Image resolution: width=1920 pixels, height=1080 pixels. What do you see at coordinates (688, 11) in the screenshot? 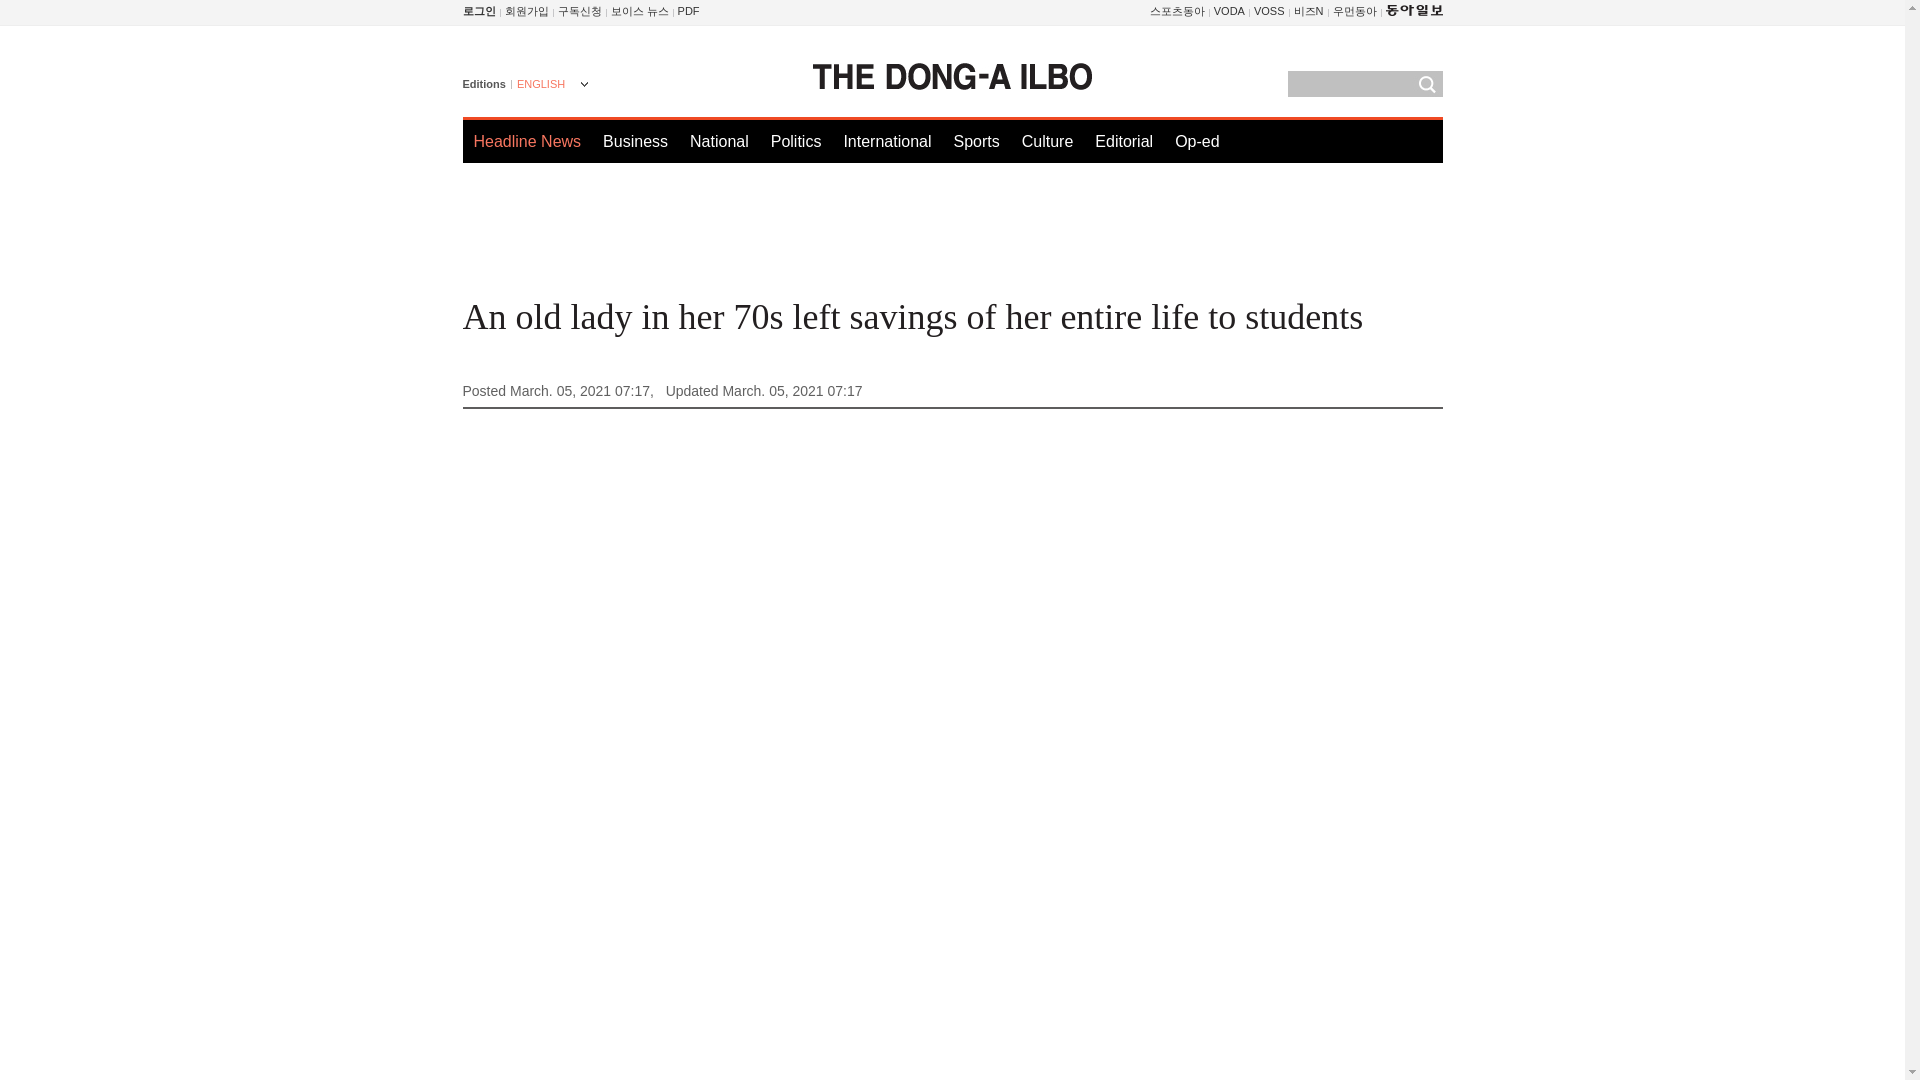
I see `PDF` at bounding box center [688, 11].